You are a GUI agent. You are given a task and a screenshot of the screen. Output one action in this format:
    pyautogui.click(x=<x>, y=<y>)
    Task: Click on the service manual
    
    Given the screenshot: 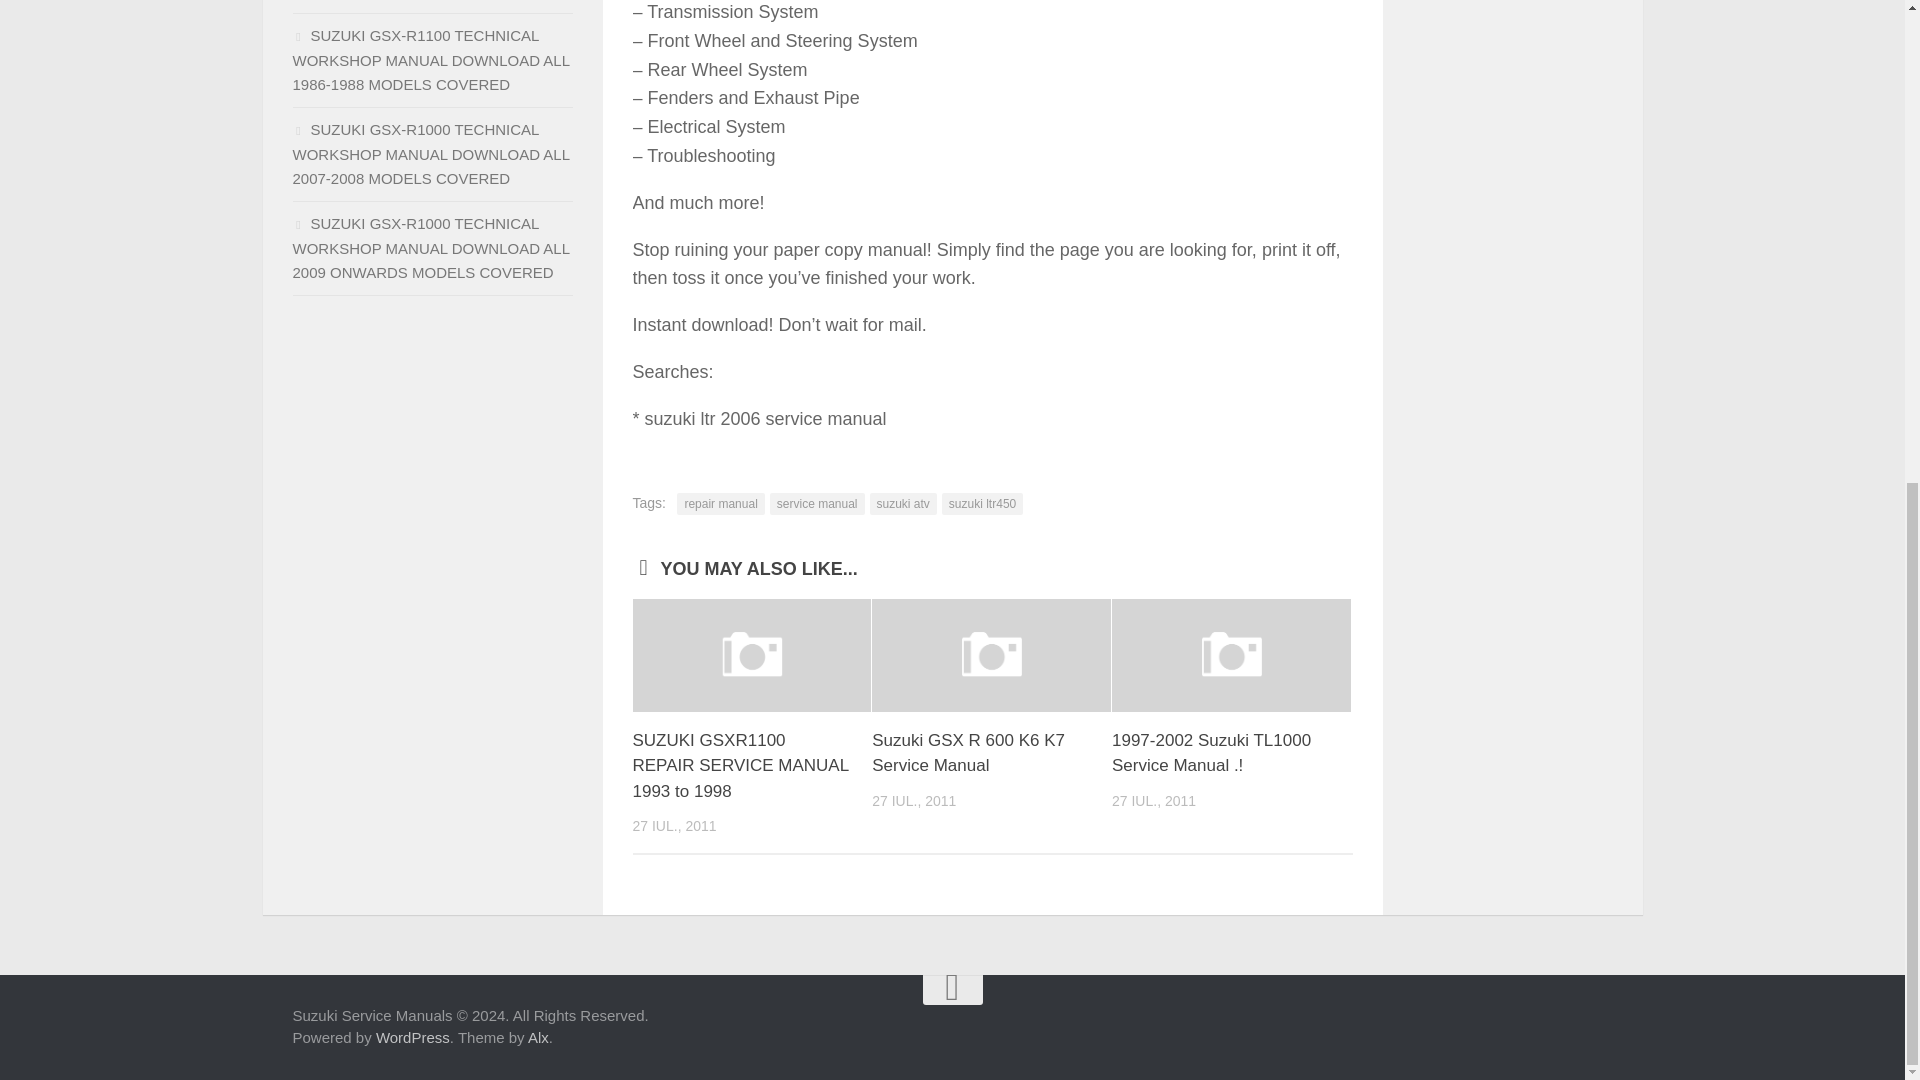 What is the action you would take?
    pyautogui.click(x=817, y=504)
    